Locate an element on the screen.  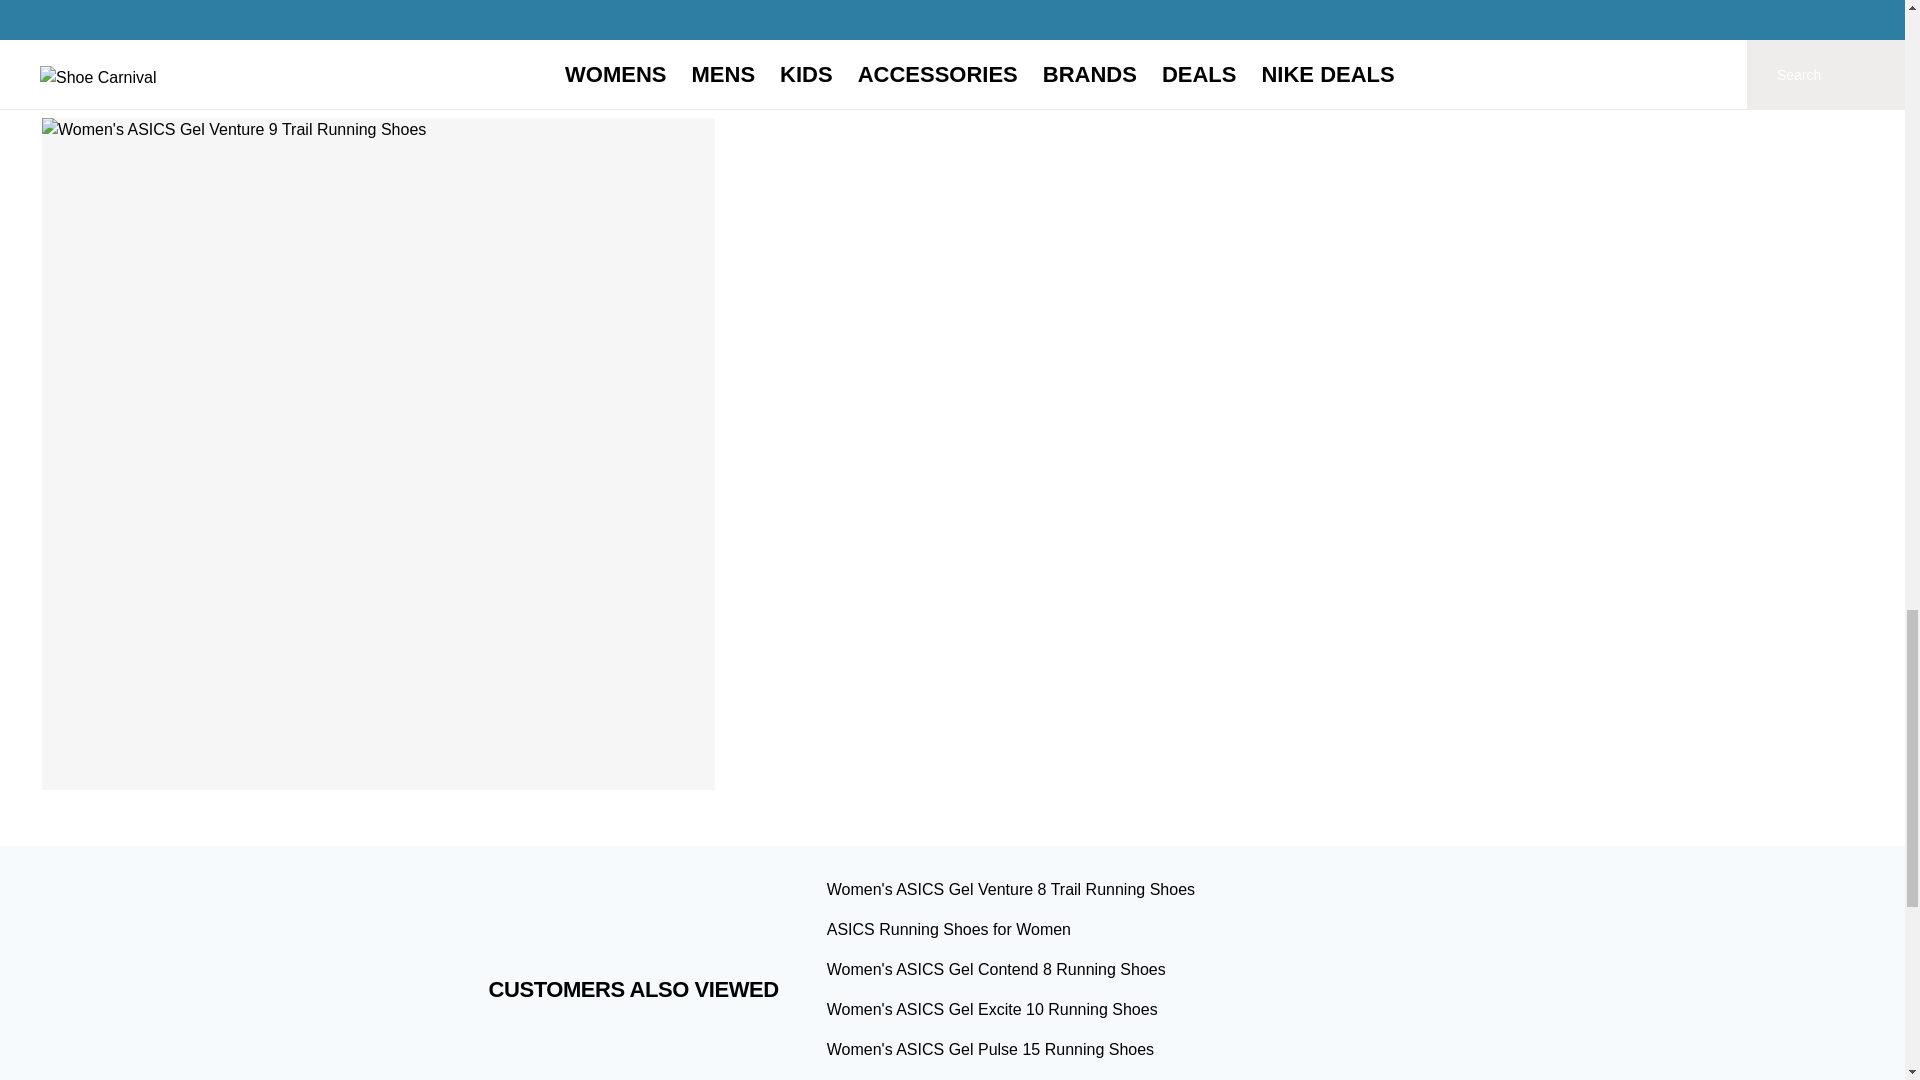
Women's ASICS Gel Venture 8 Trail Running Shoes is located at coordinates (1010, 889).